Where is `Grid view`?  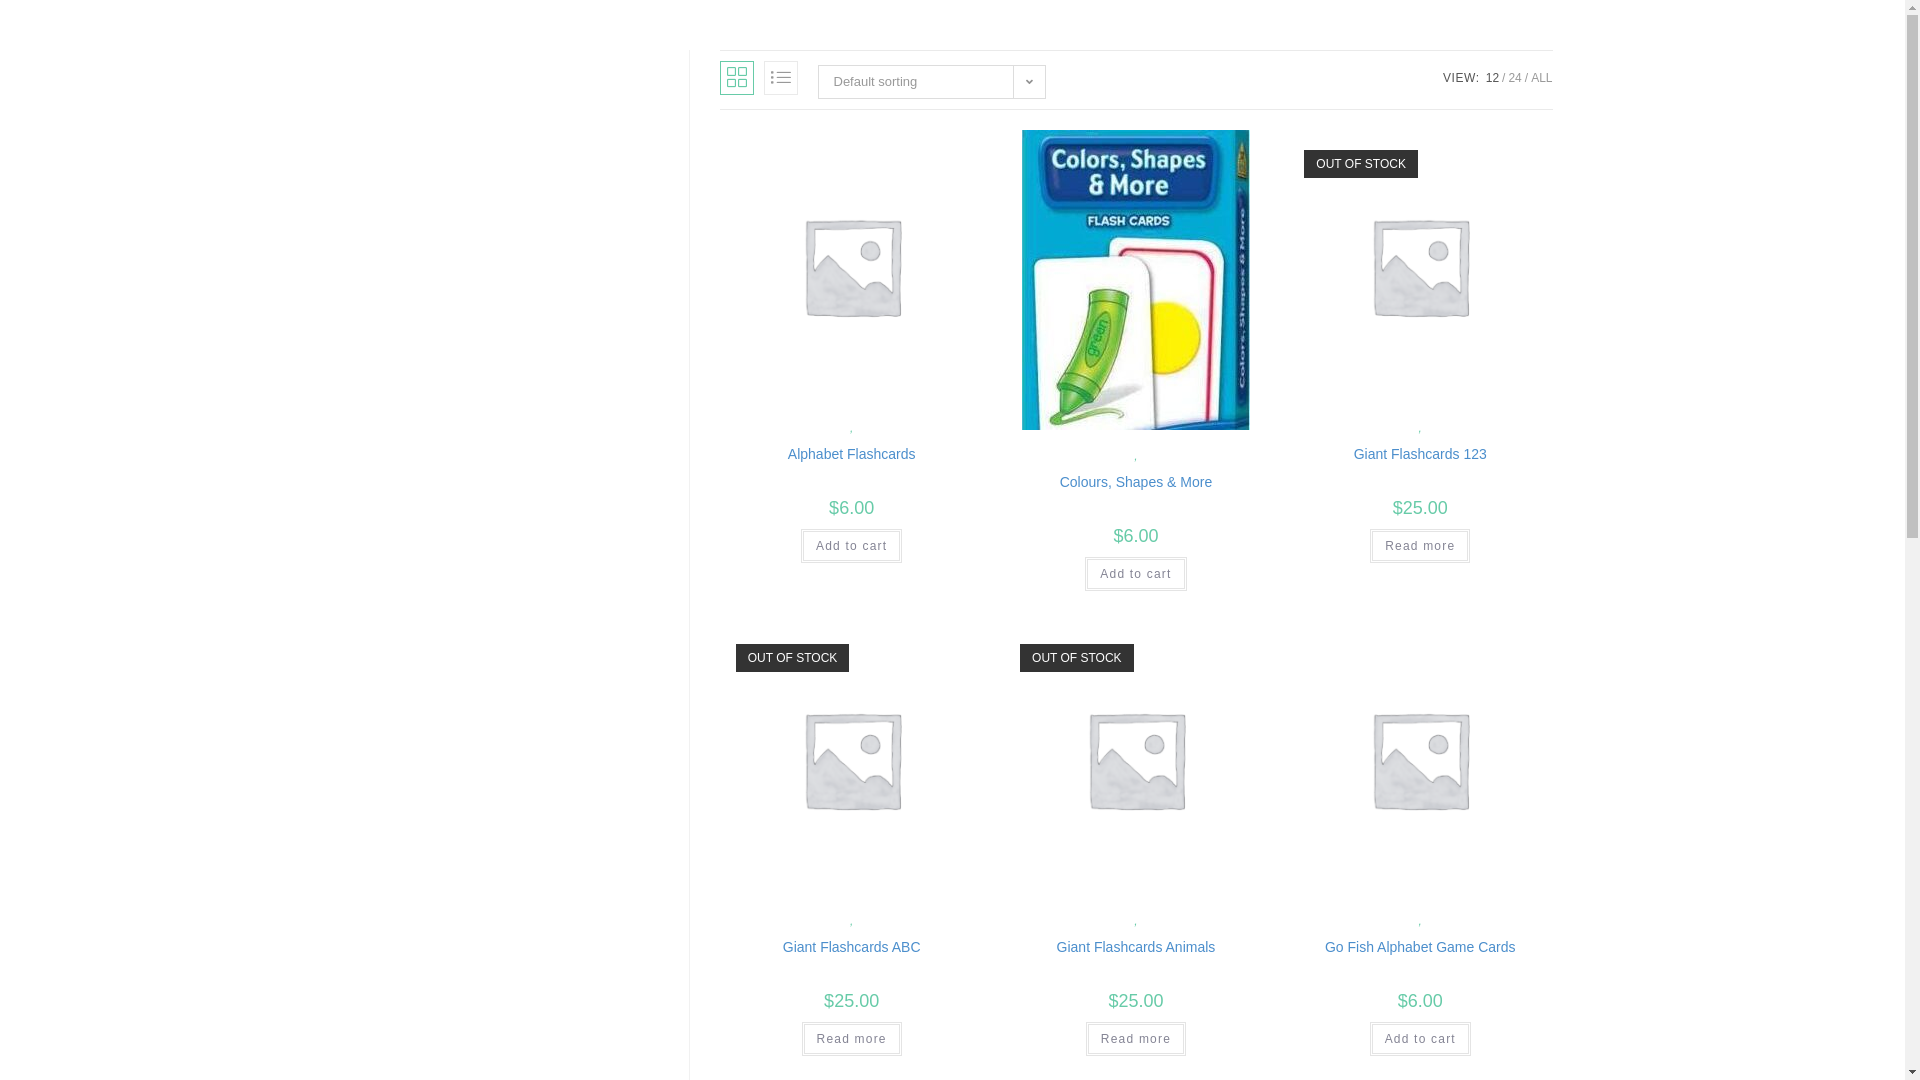
Grid view is located at coordinates (737, 78).